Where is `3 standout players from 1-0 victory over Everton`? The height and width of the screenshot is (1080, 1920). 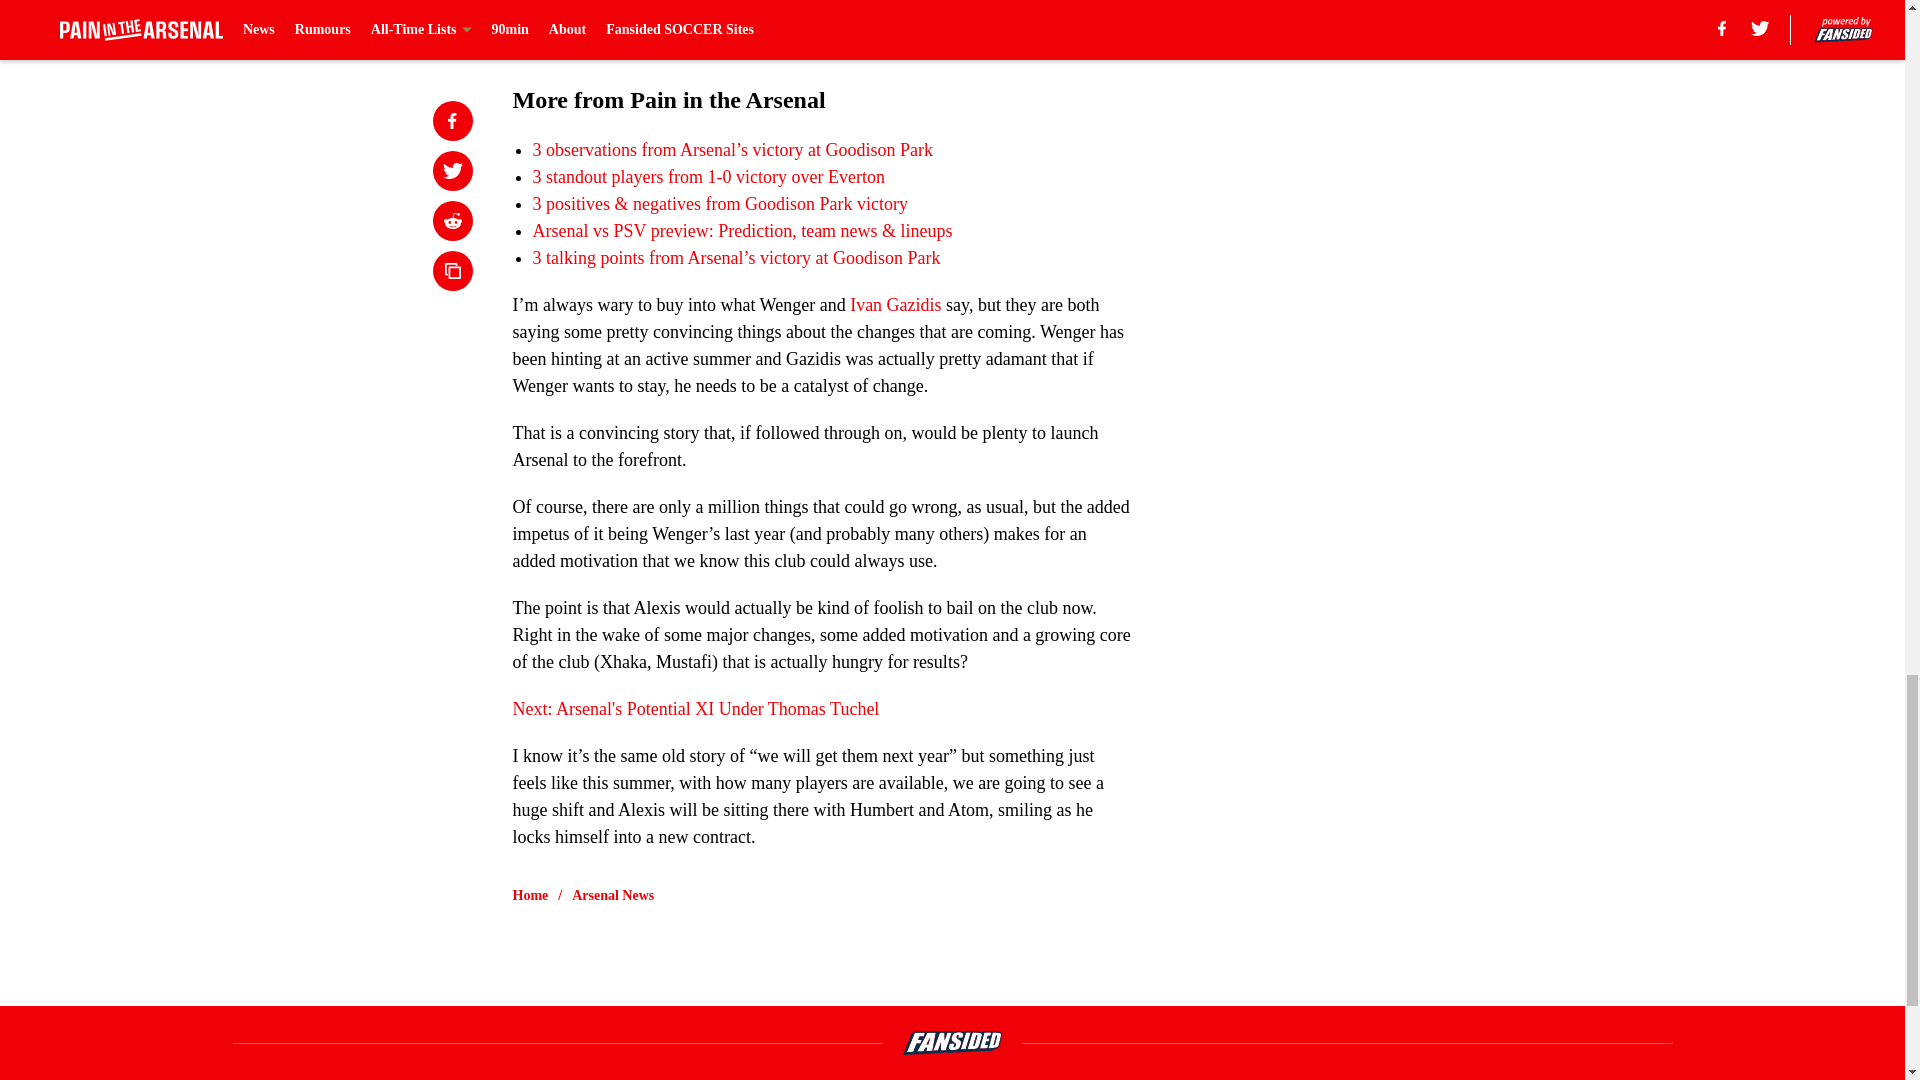
3 standout players from 1-0 victory over Everton is located at coordinates (707, 176).